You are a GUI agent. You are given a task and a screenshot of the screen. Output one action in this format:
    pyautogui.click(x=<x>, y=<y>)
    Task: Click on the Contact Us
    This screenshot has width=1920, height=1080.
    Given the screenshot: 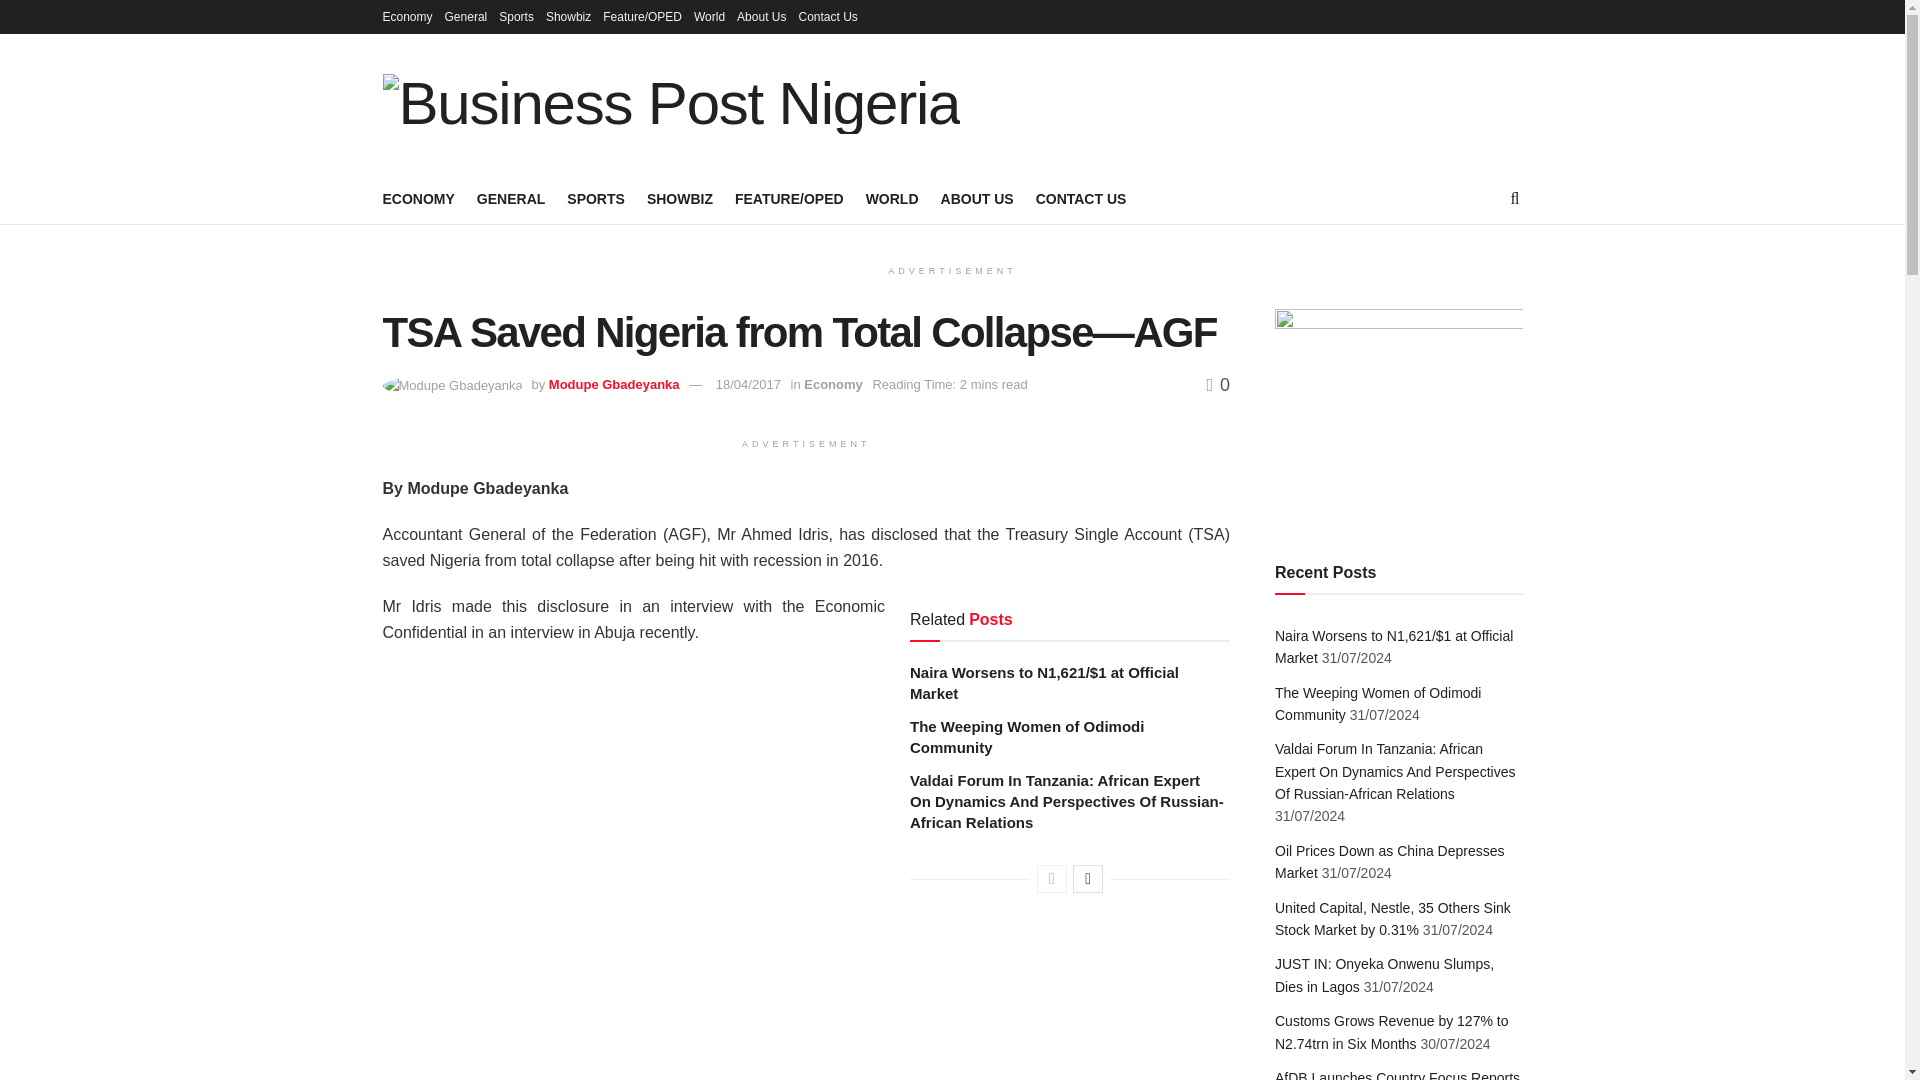 What is the action you would take?
    pyautogui.click(x=827, y=16)
    